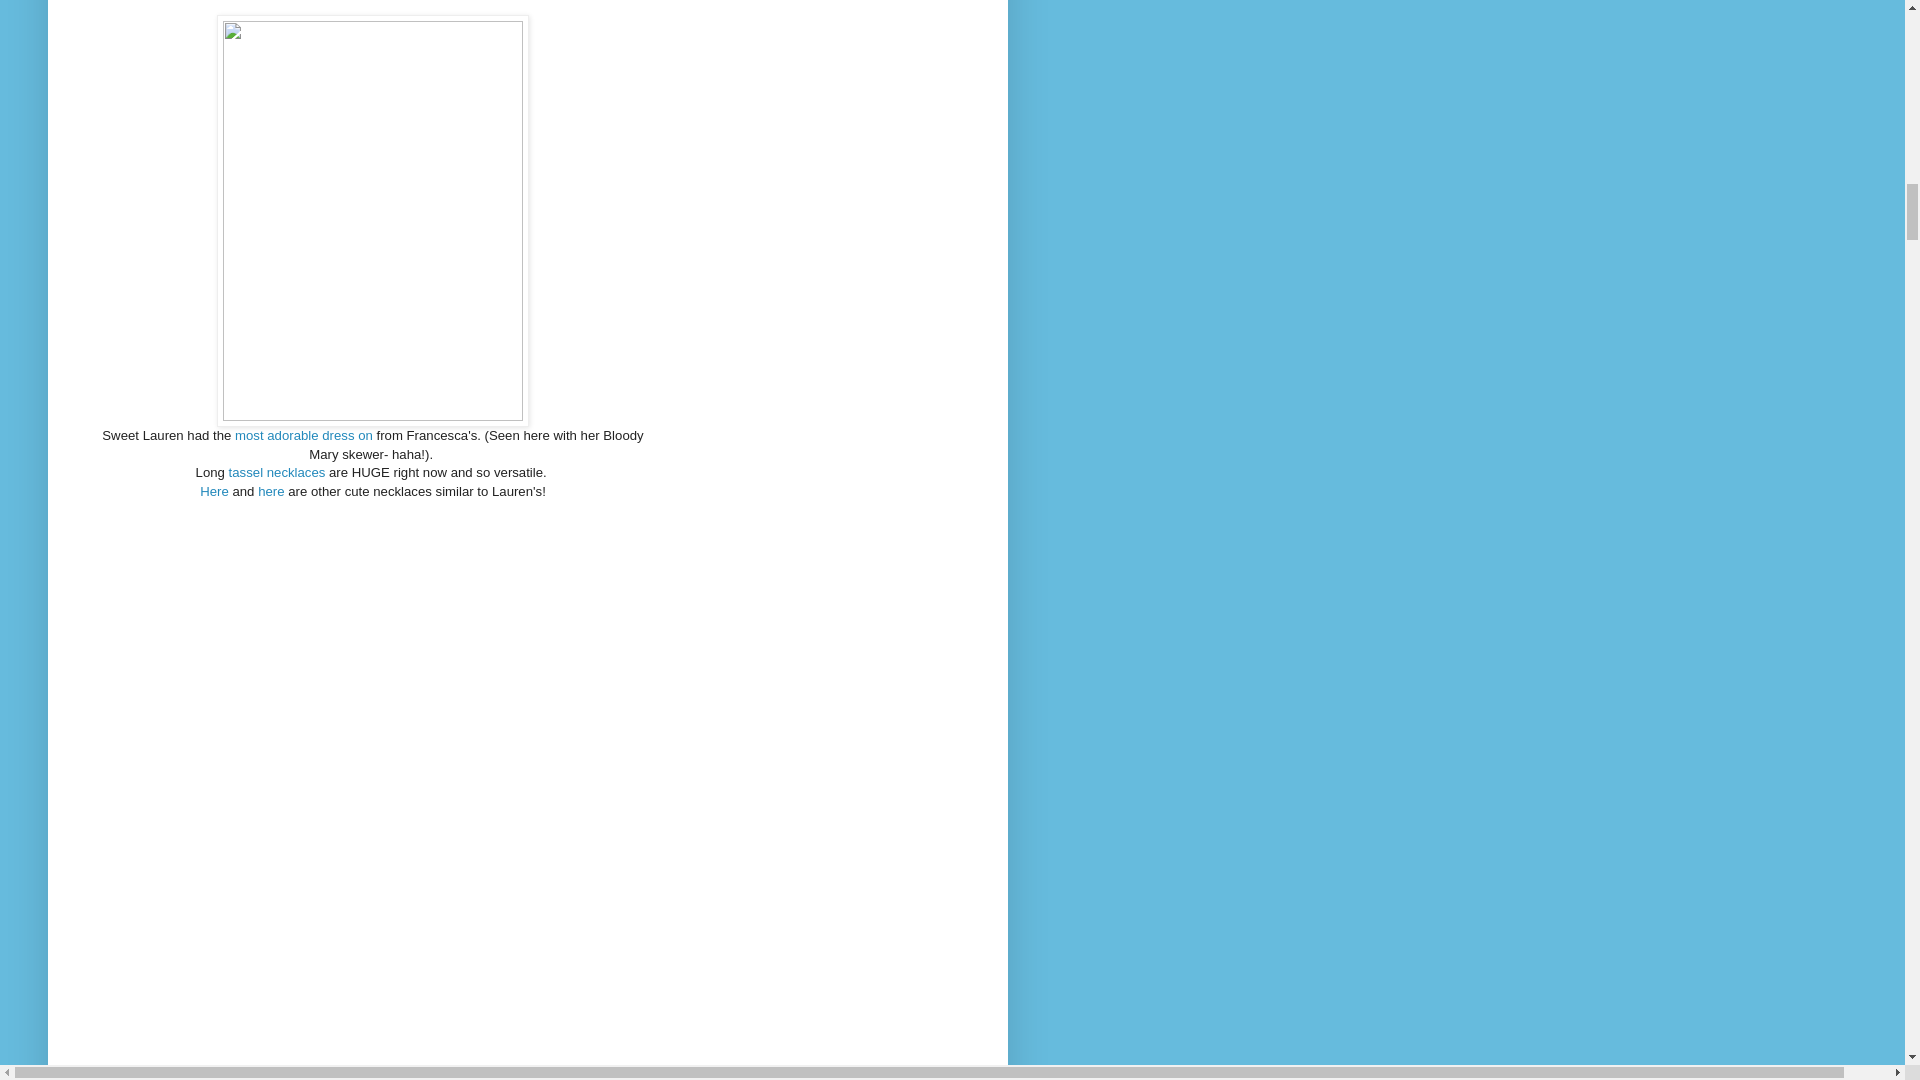 This screenshot has height=1080, width=1920. Describe the element at coordinates (214, 490) in the screenshot. I see `Here` at that location.